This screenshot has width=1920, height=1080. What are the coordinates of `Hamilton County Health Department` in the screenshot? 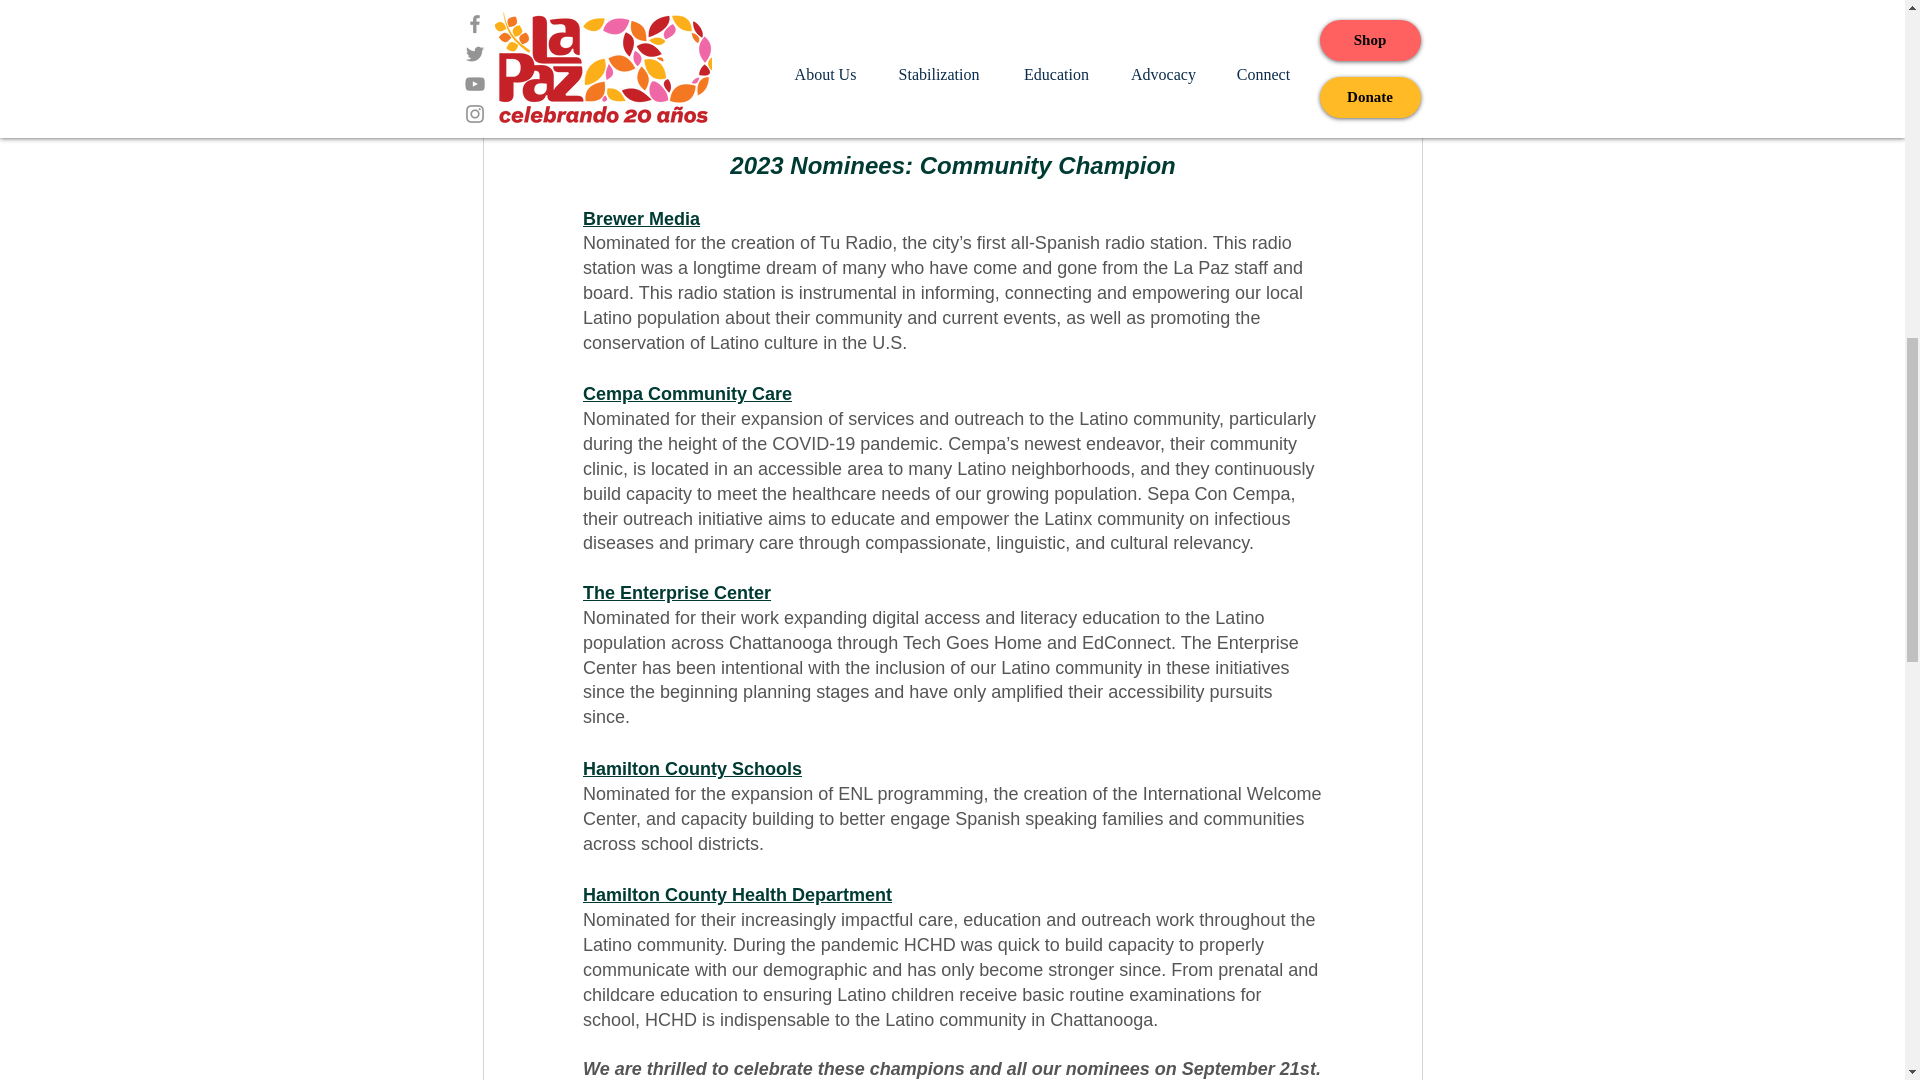 It's located at (736, 894).